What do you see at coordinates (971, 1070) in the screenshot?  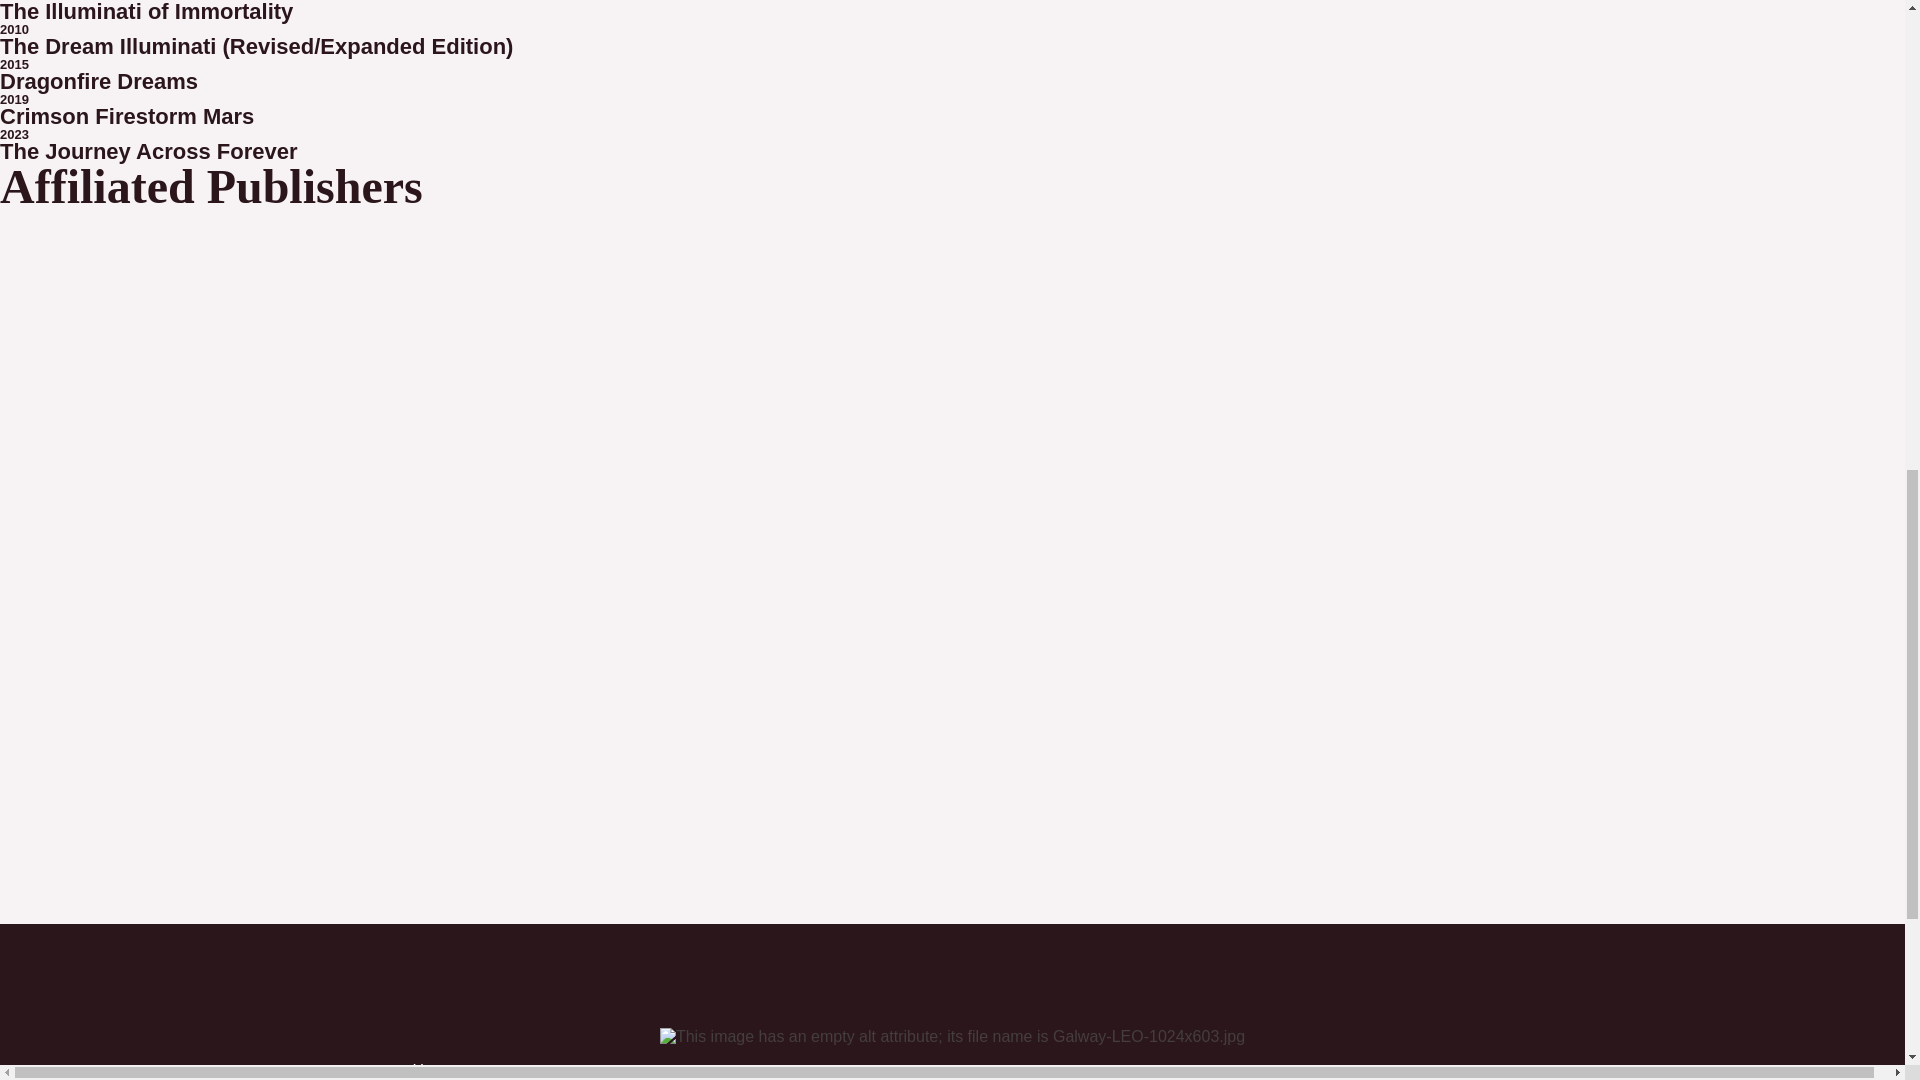 I see `Home` at bounding box center [971, 1070].